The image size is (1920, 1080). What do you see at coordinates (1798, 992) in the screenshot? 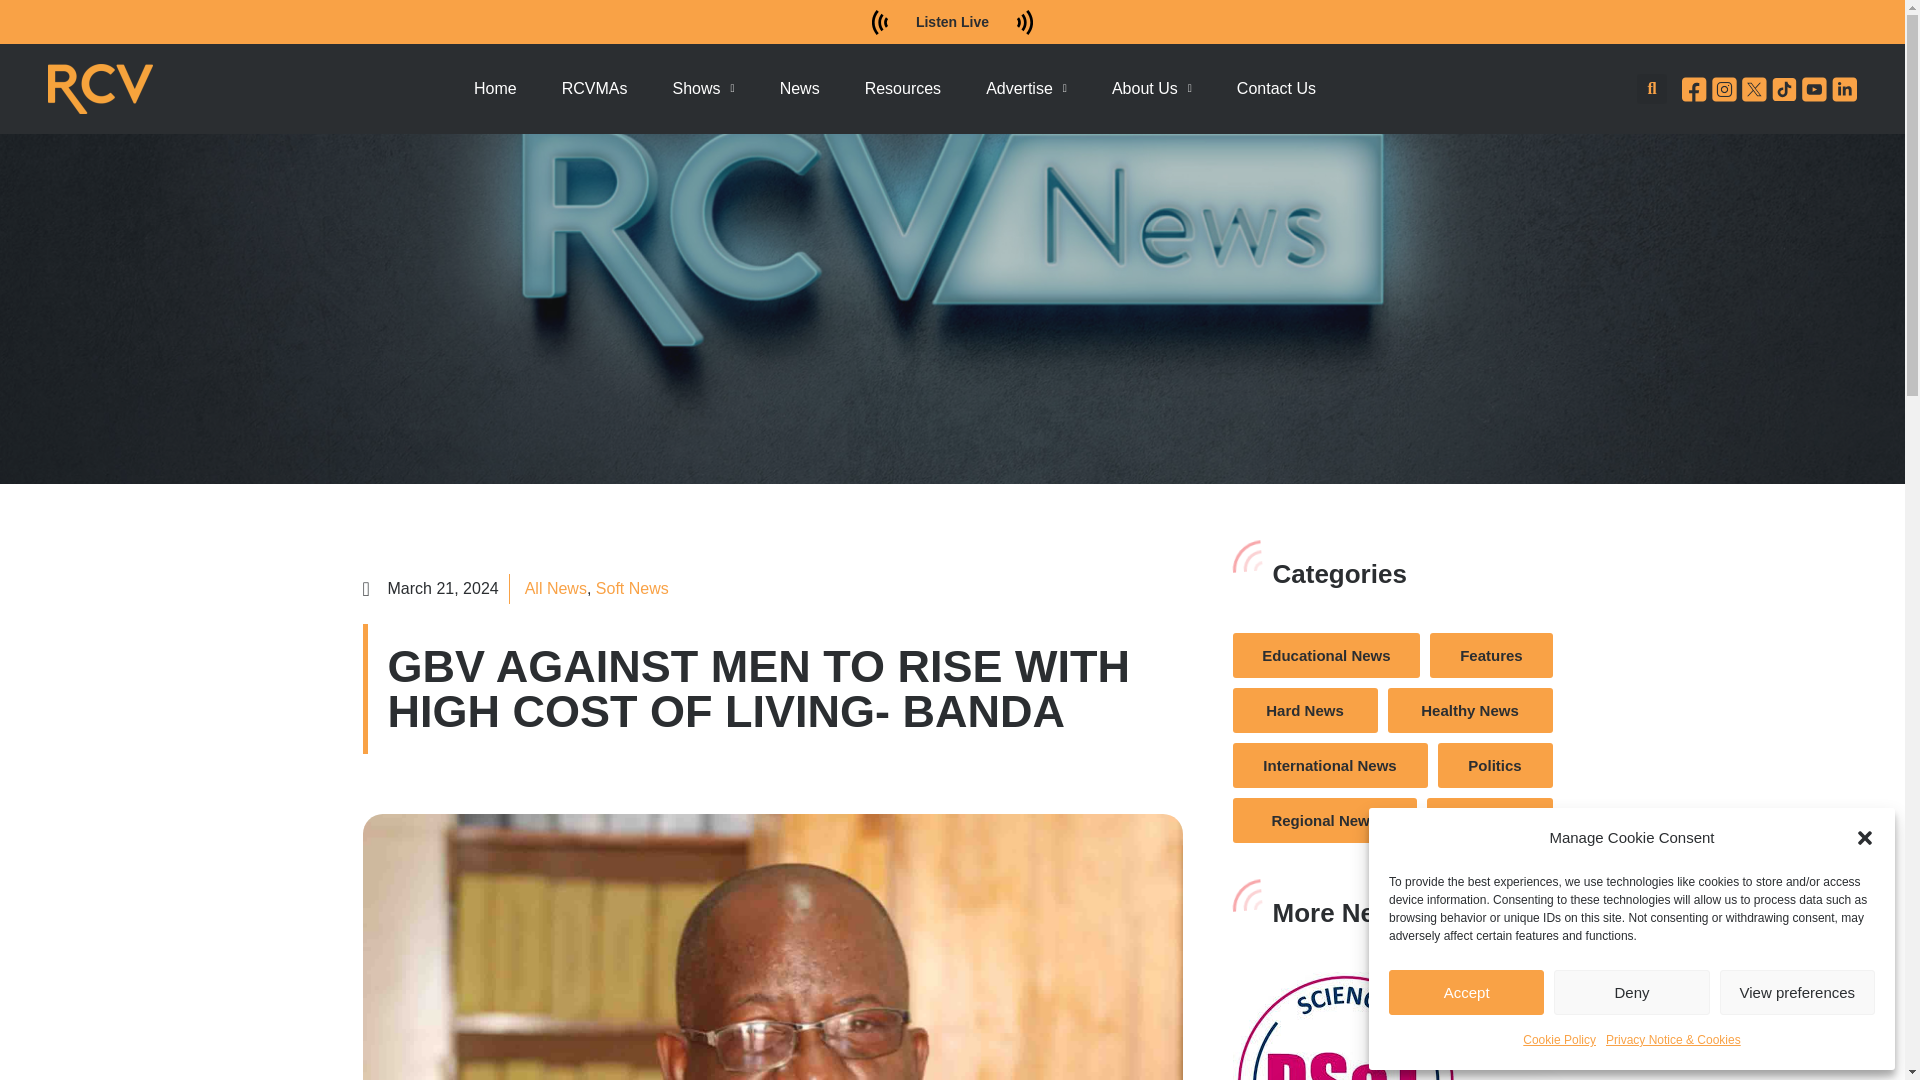
I see `View preferences` at bounding box center [1798, 992].